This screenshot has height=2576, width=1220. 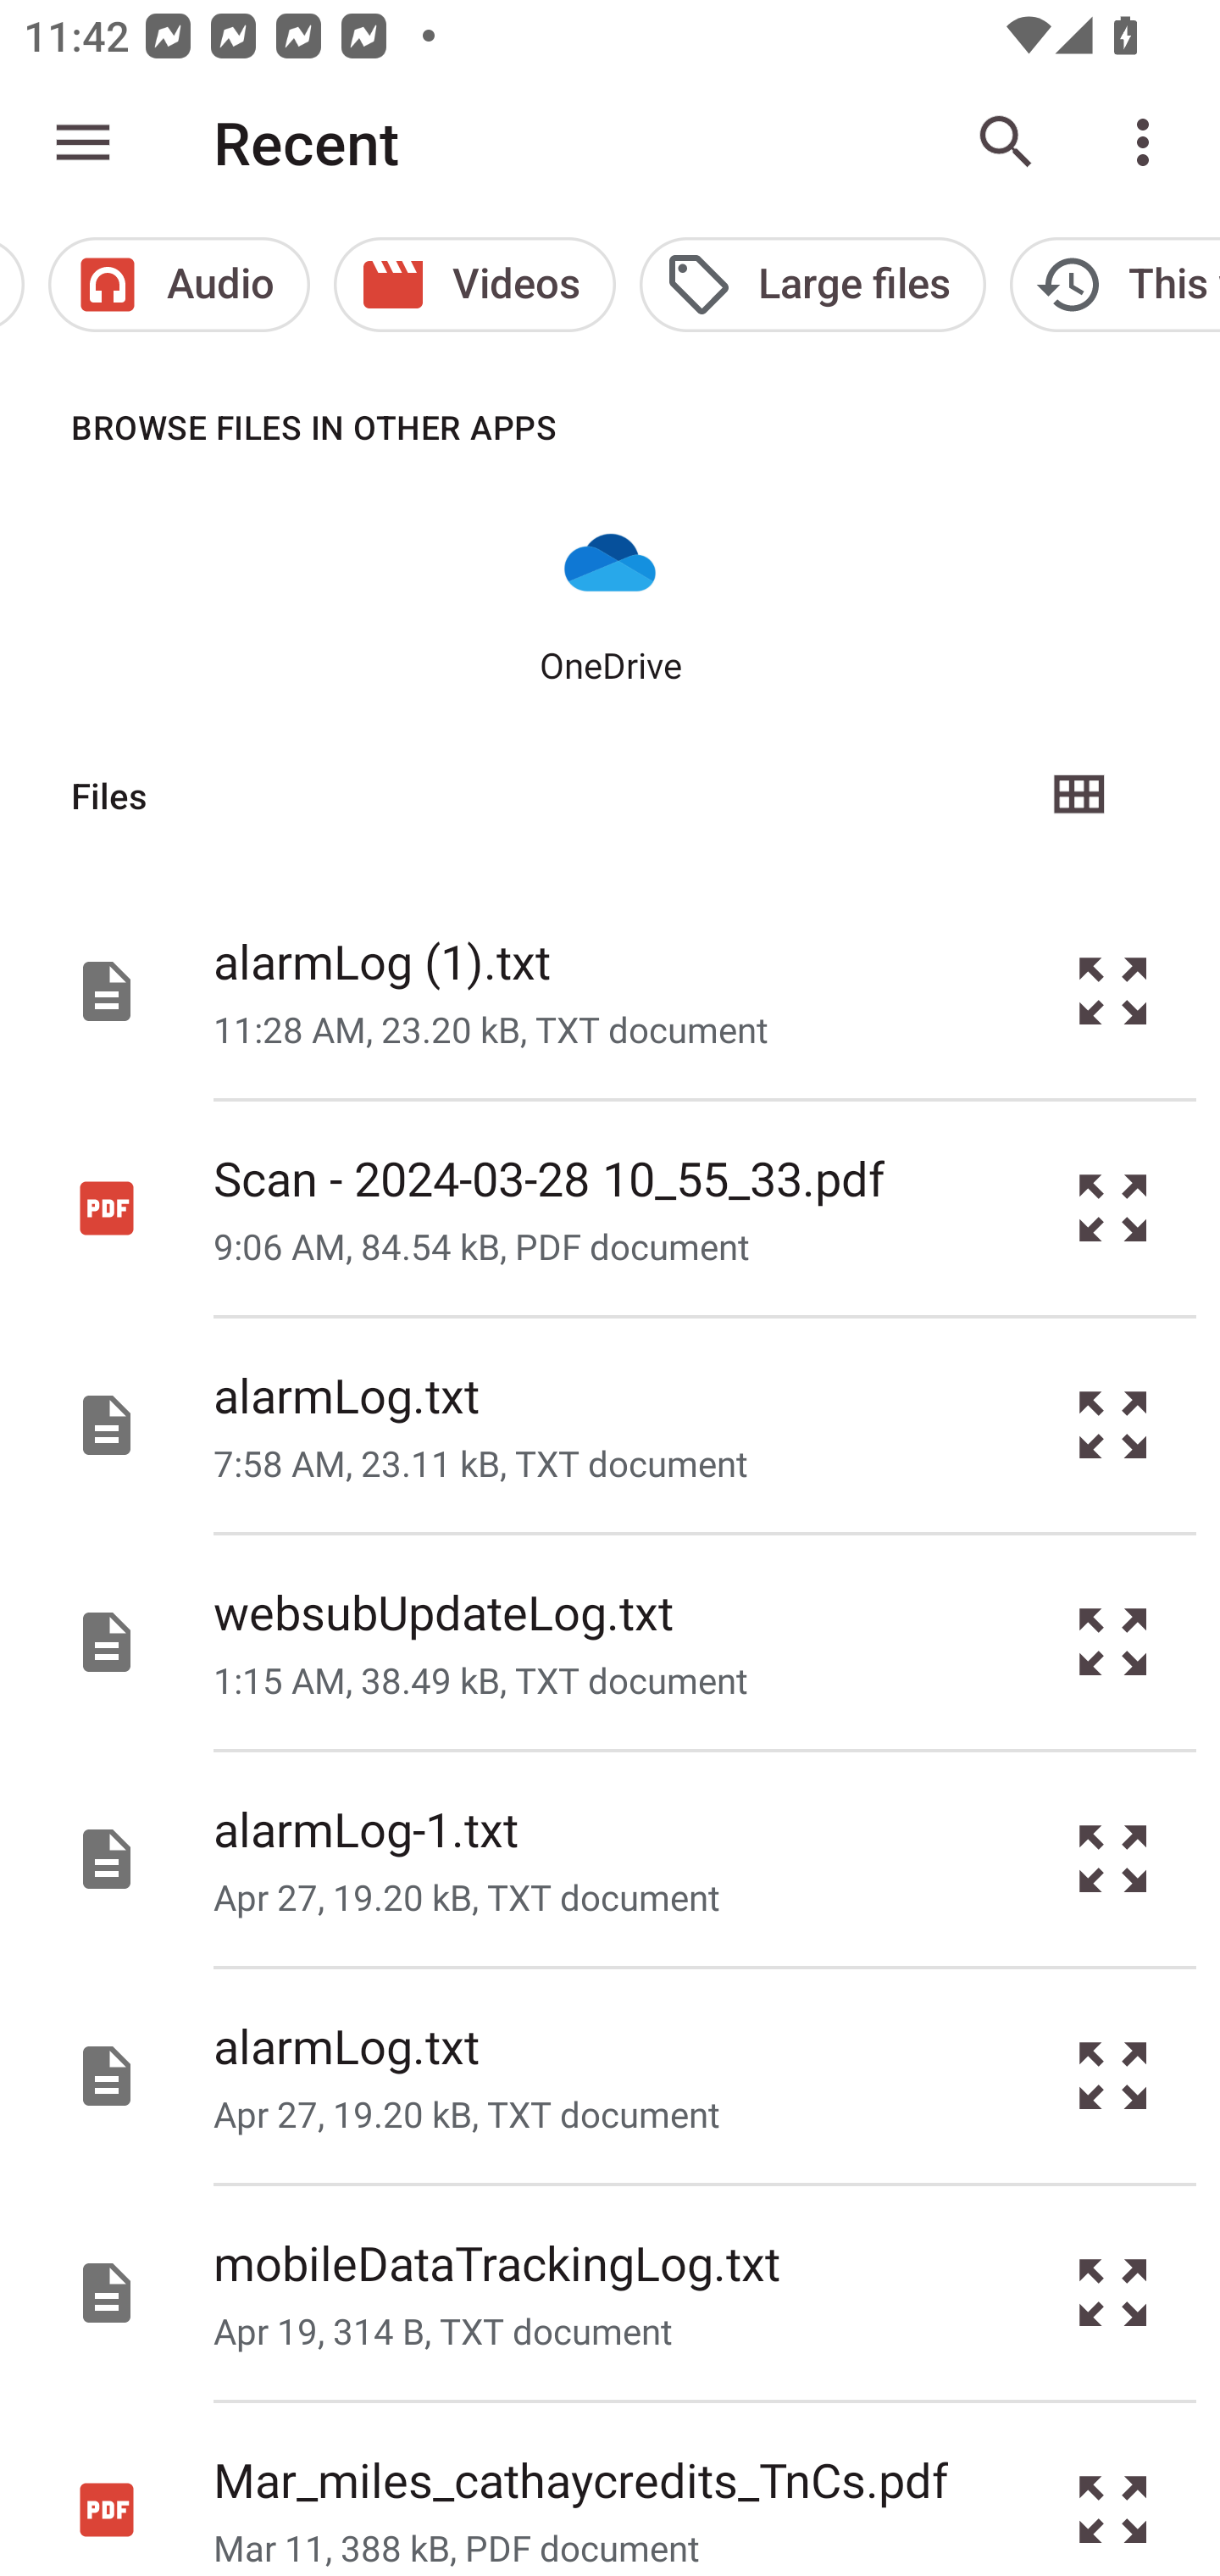 What do you see at coordinates (1113, 1642) in the screenshot?
I see `Preview the file websubUpdateLog.txt` at bounding box center [1113, 1642].